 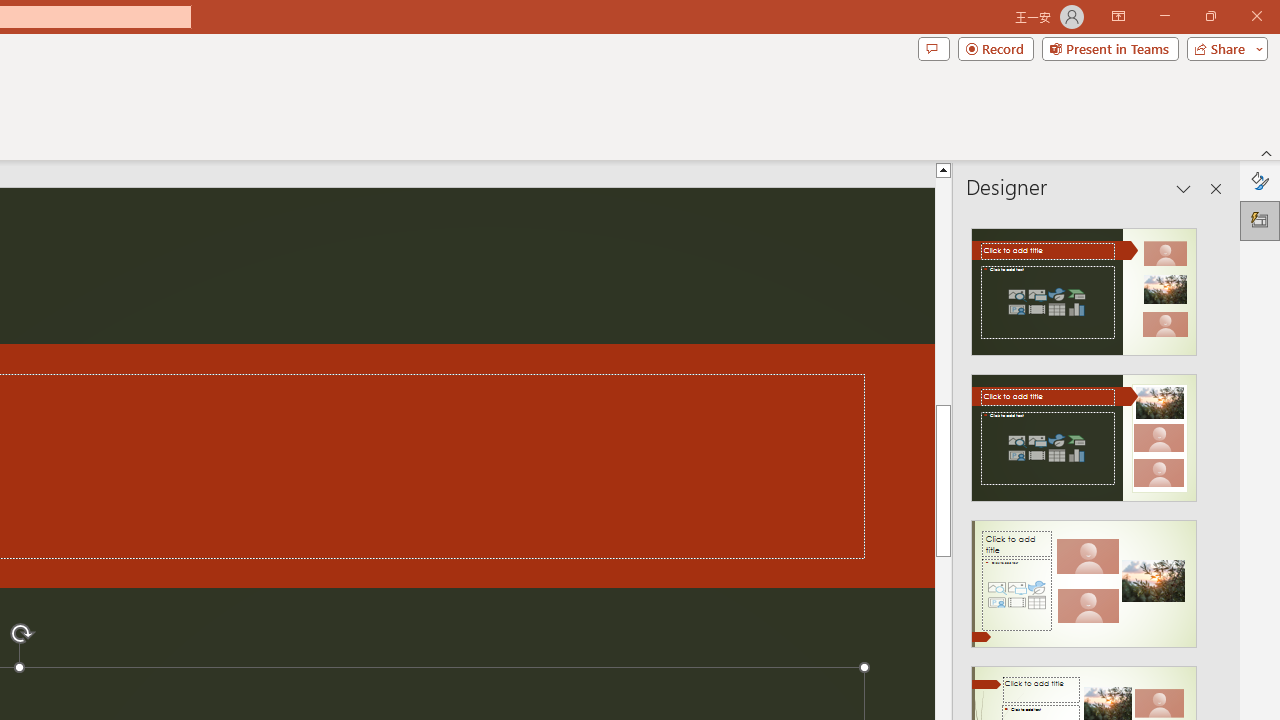 I want to click on Format Background, so click(x=1260, y=180).